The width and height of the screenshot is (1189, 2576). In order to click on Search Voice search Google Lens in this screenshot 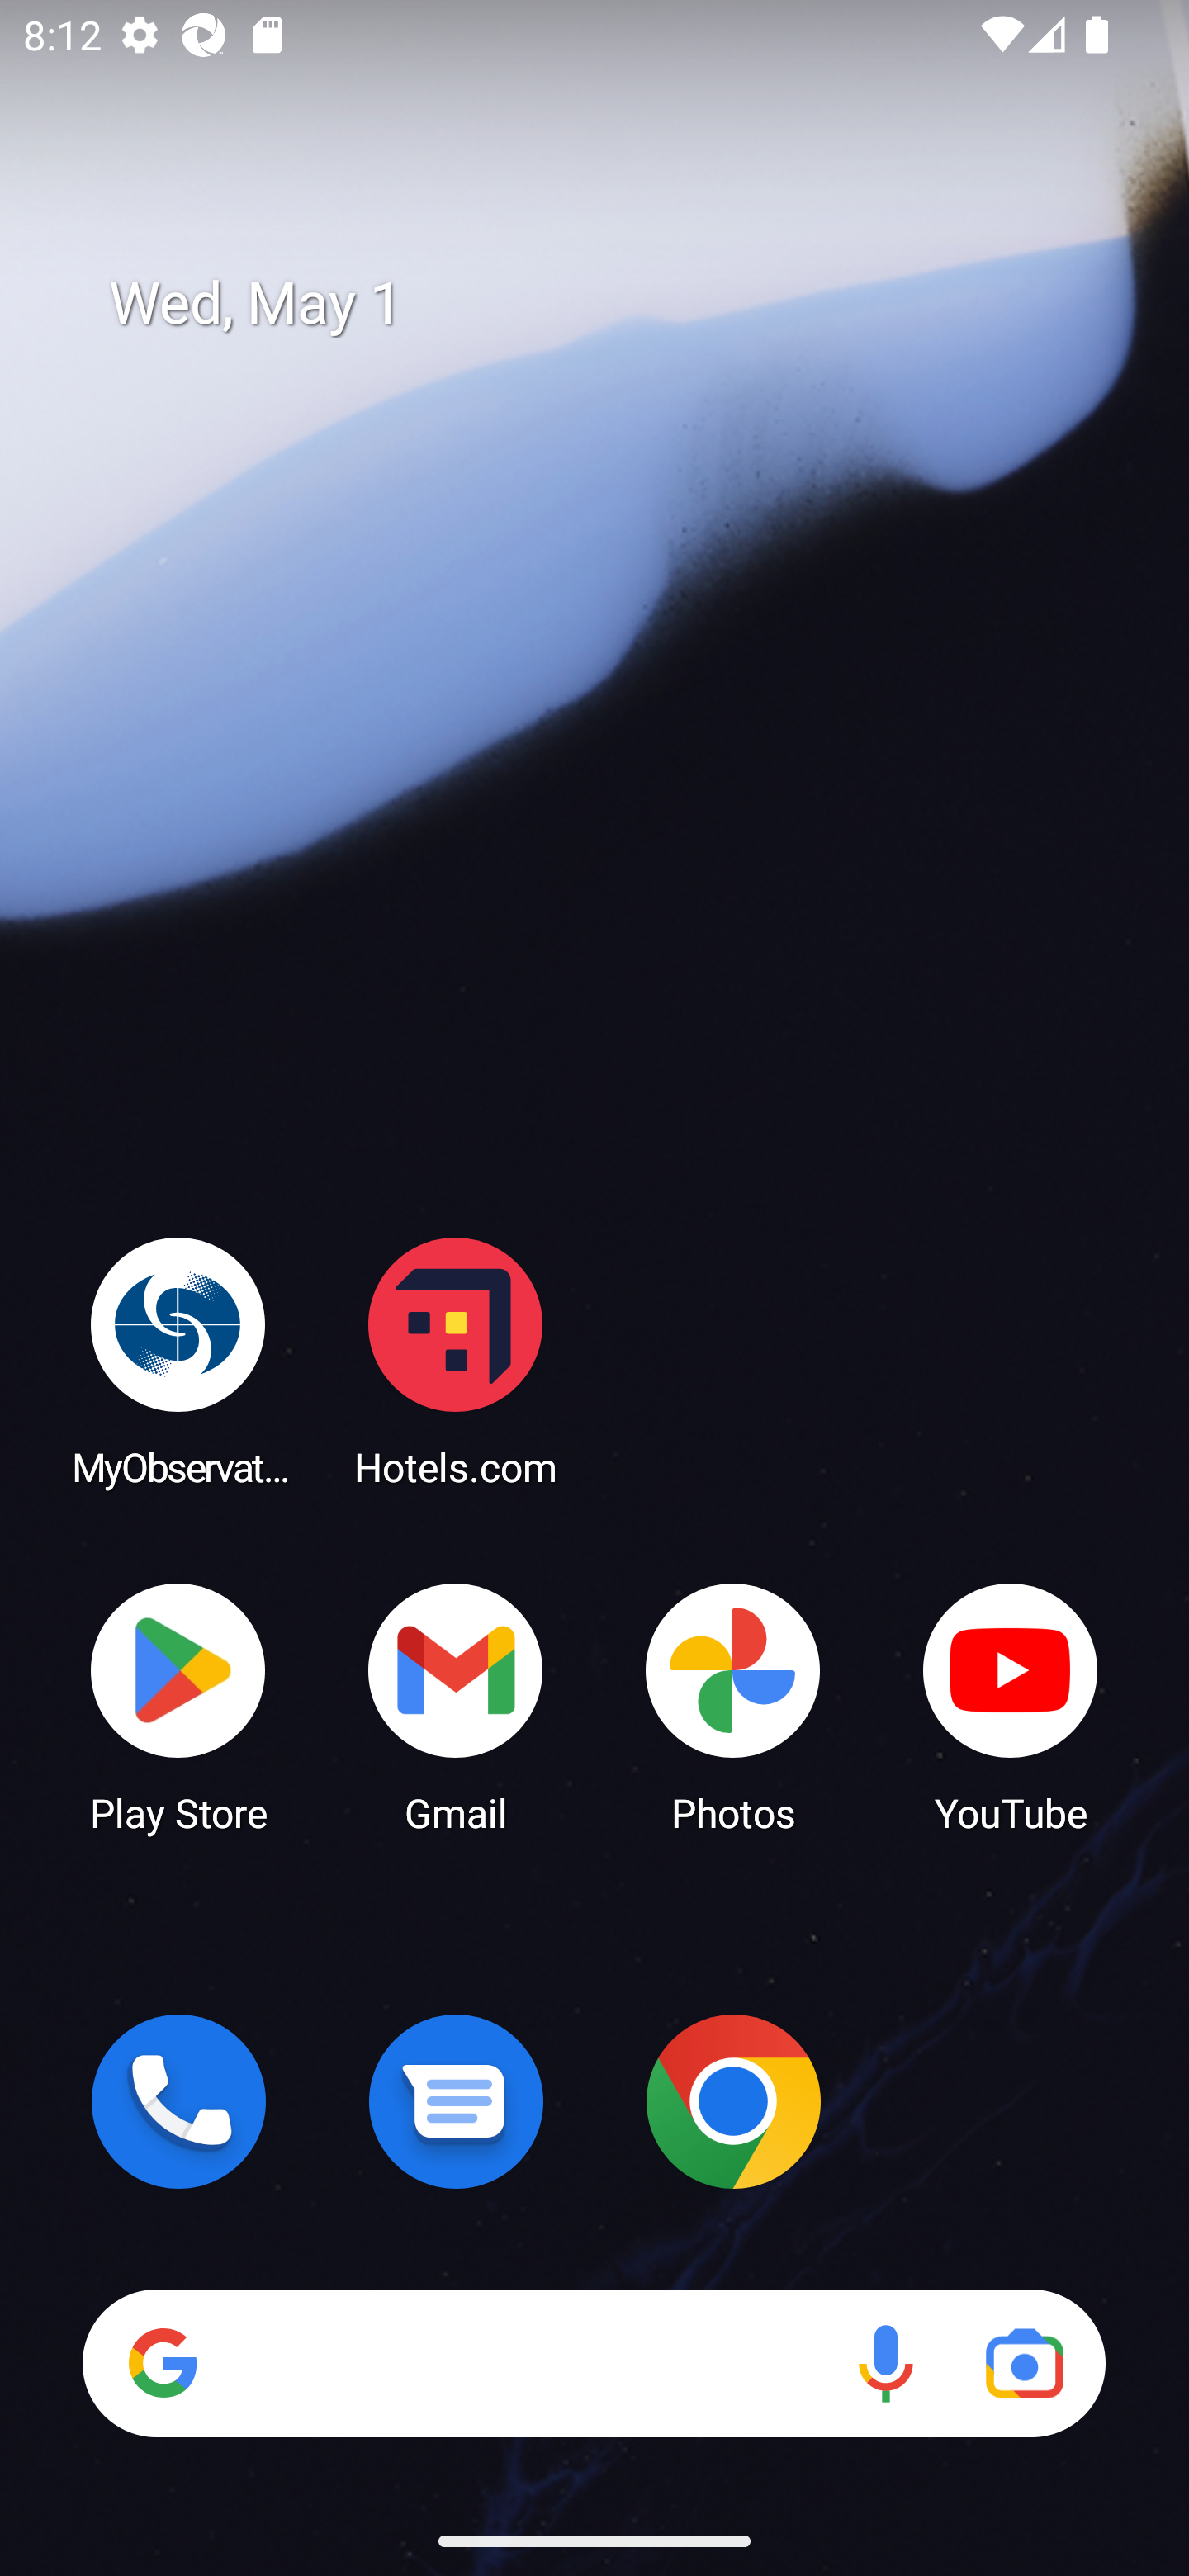, I will do `click(594, 2363)`.